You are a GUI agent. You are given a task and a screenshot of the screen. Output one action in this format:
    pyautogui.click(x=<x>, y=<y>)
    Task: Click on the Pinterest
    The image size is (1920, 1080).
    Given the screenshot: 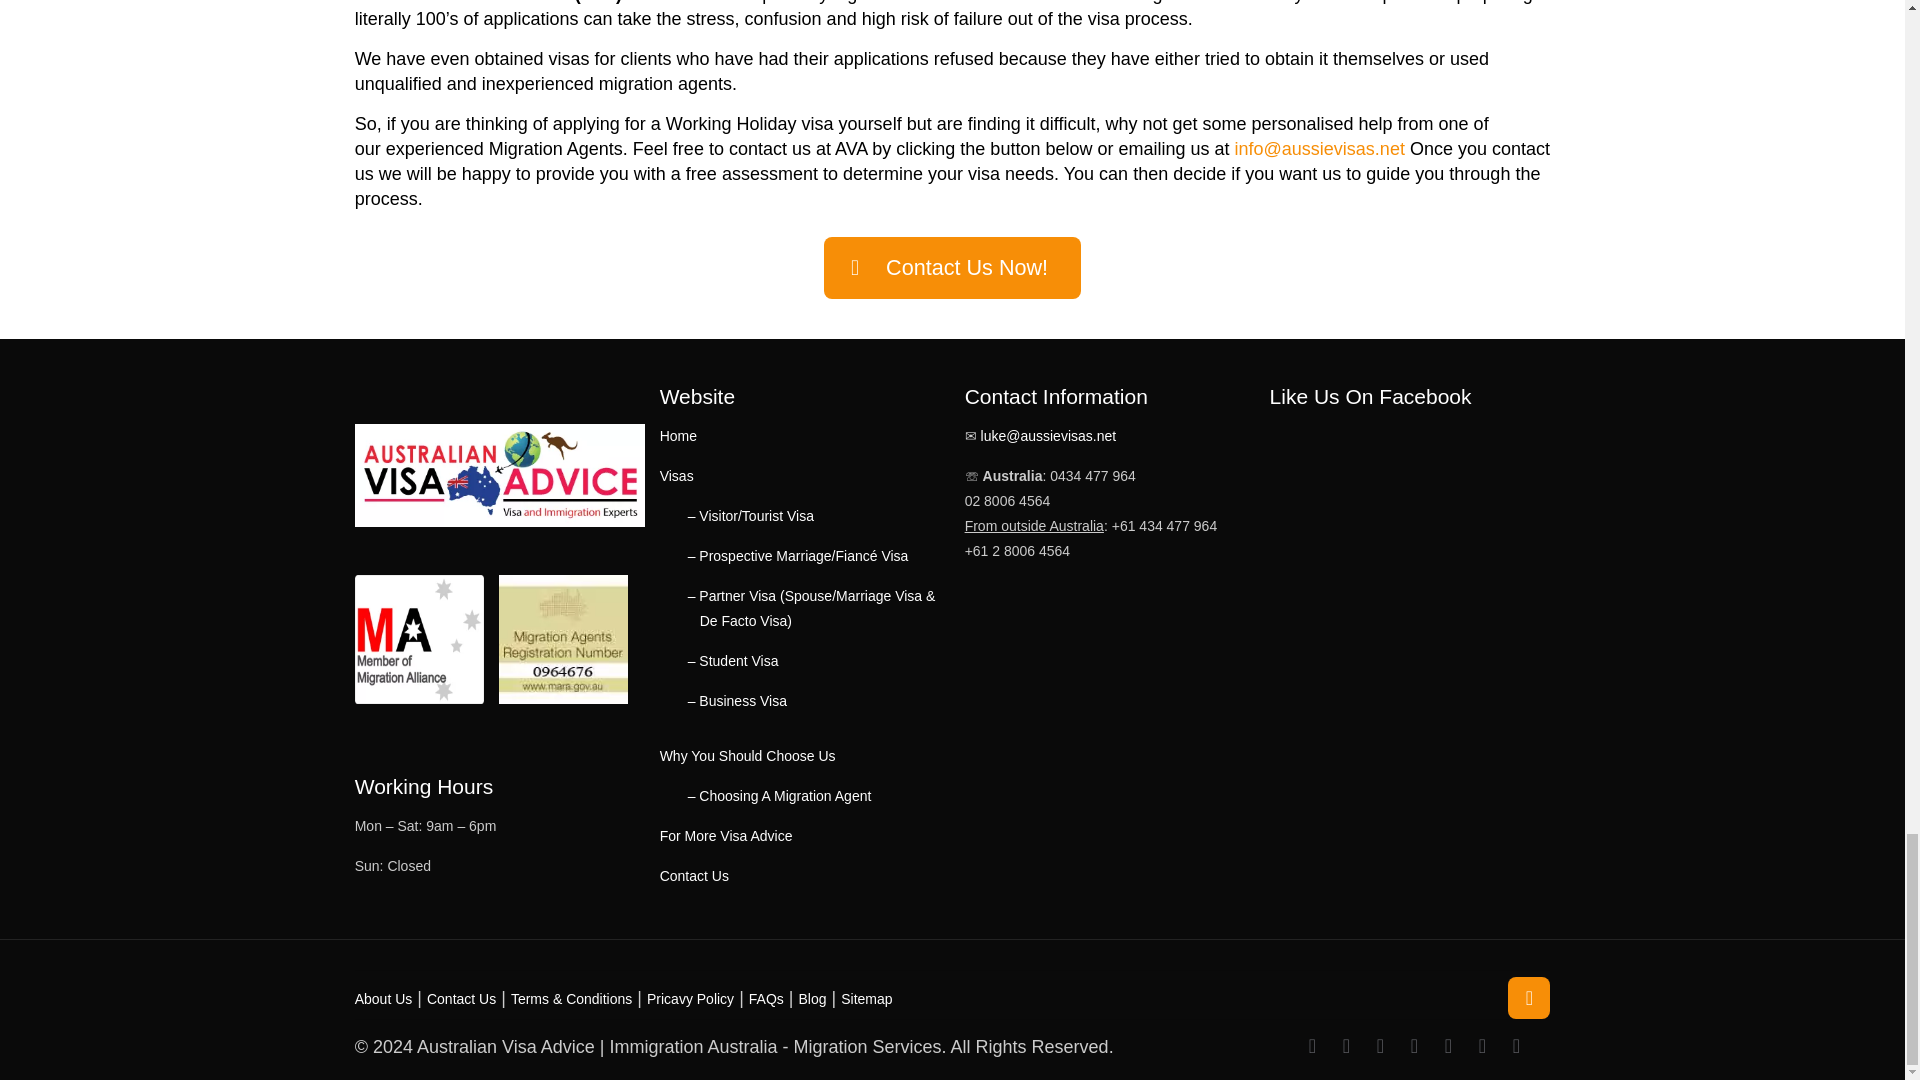 What is the action you would take?
    pyautogui.click(x=1448, y=1047)
    